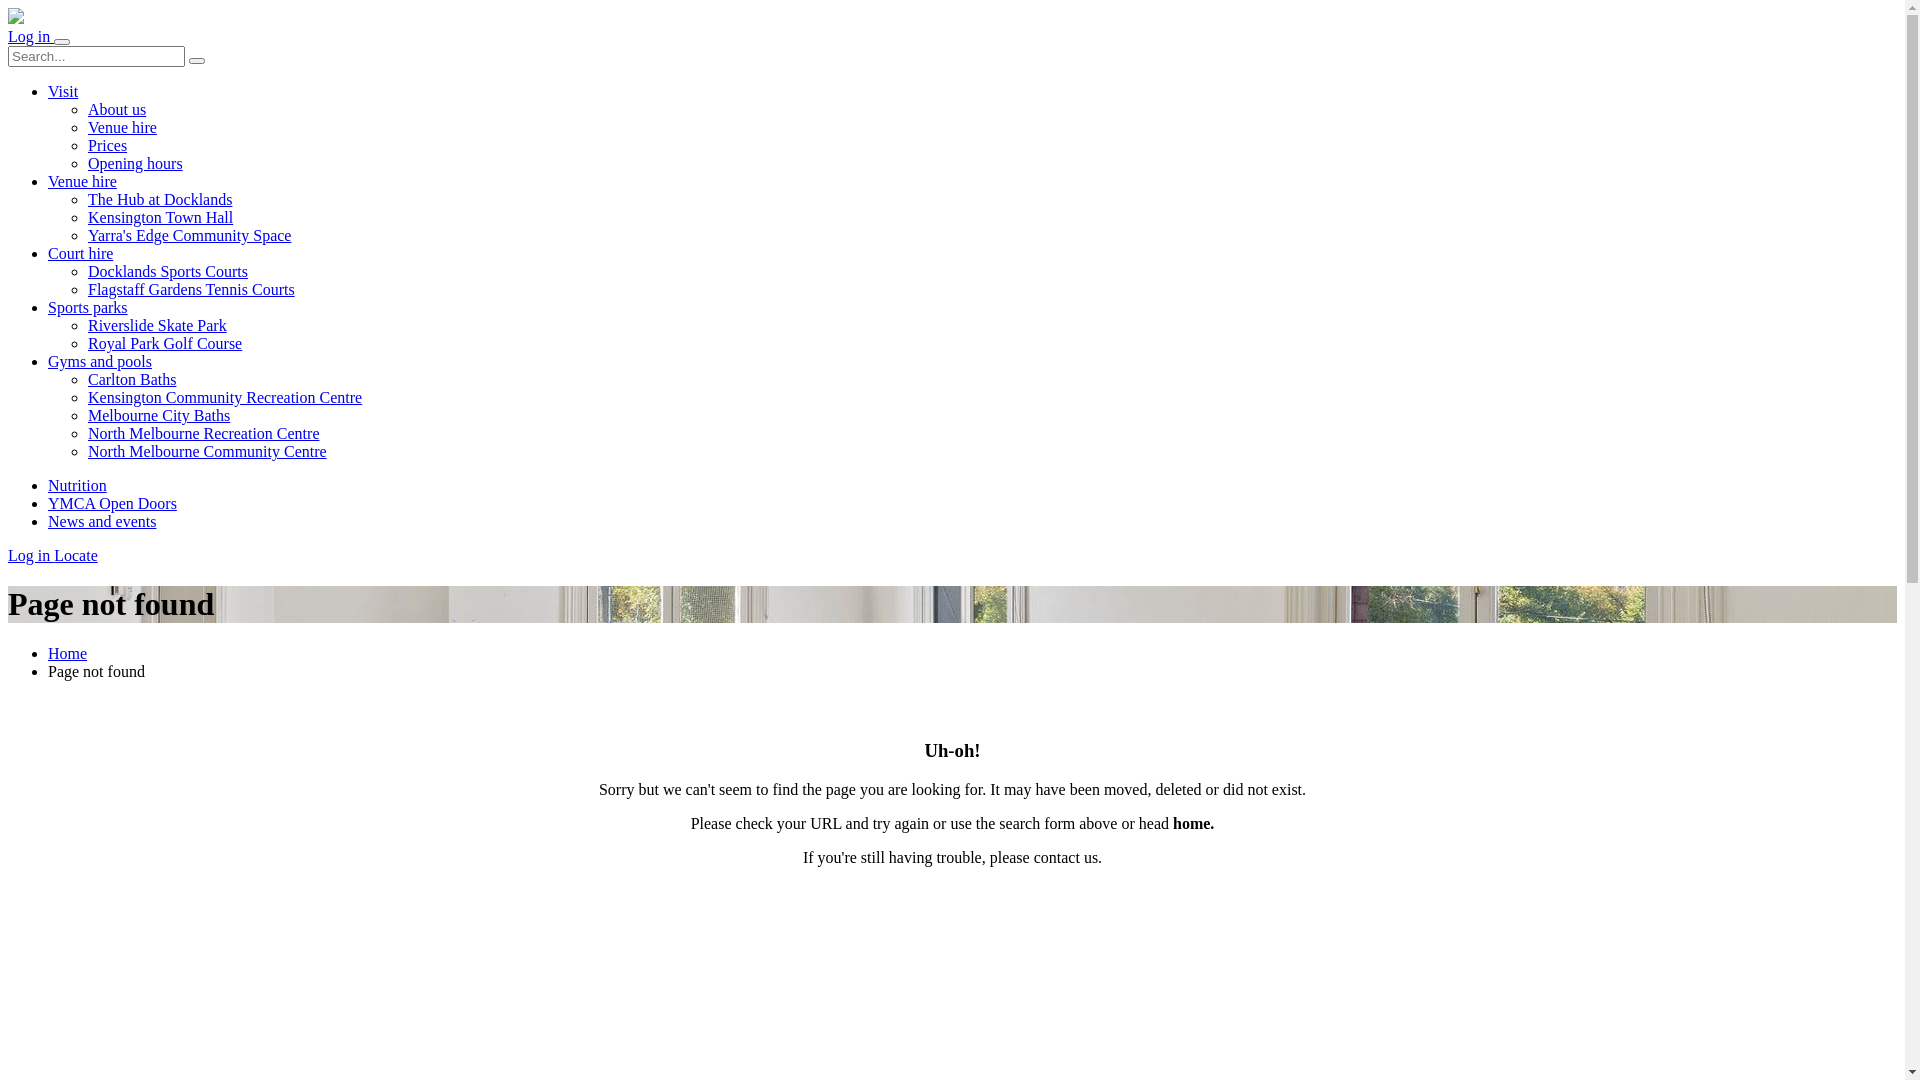  I want to click on Melbourne City Baths, so click(159, 416).